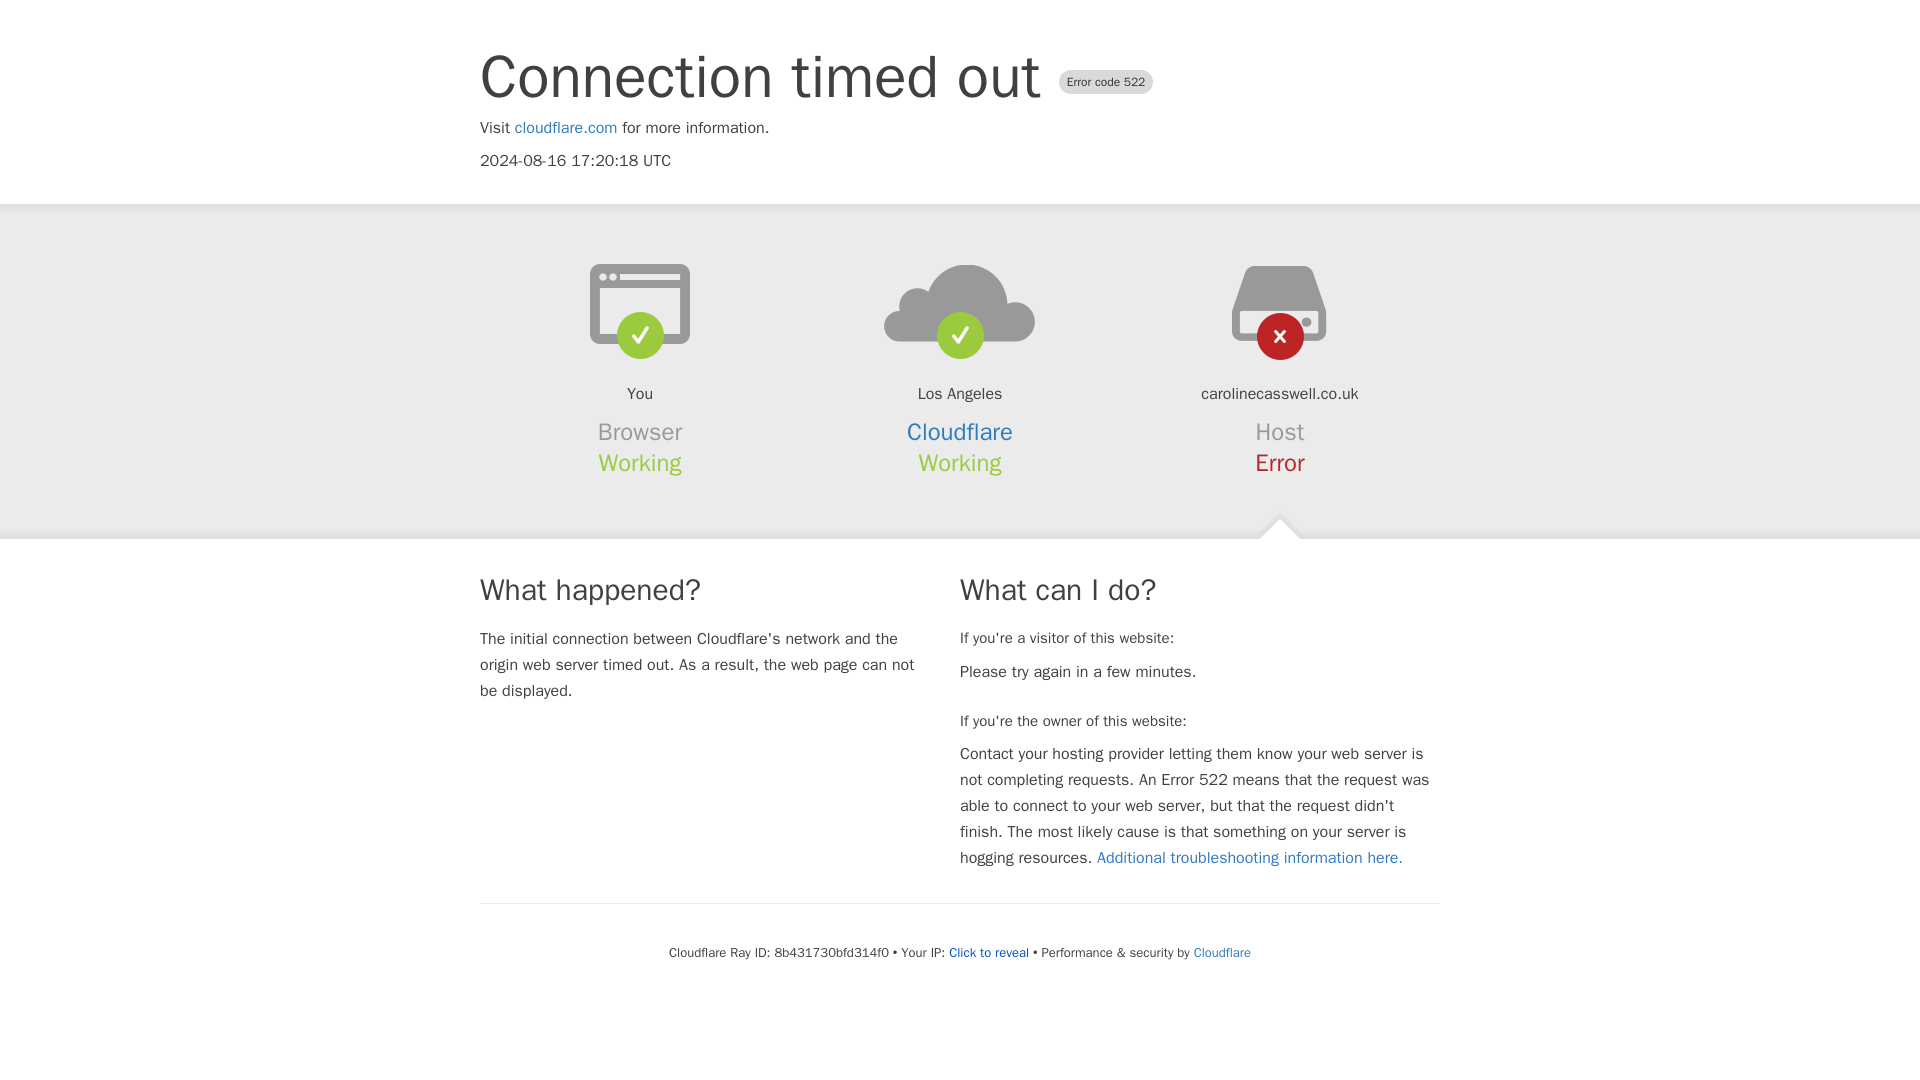 Image resolution: width=1920 pixels, height=1080 pixels. Describe the element at coordinates (1222, 952) in the screenshot. I see `Cloudflare` at that location.